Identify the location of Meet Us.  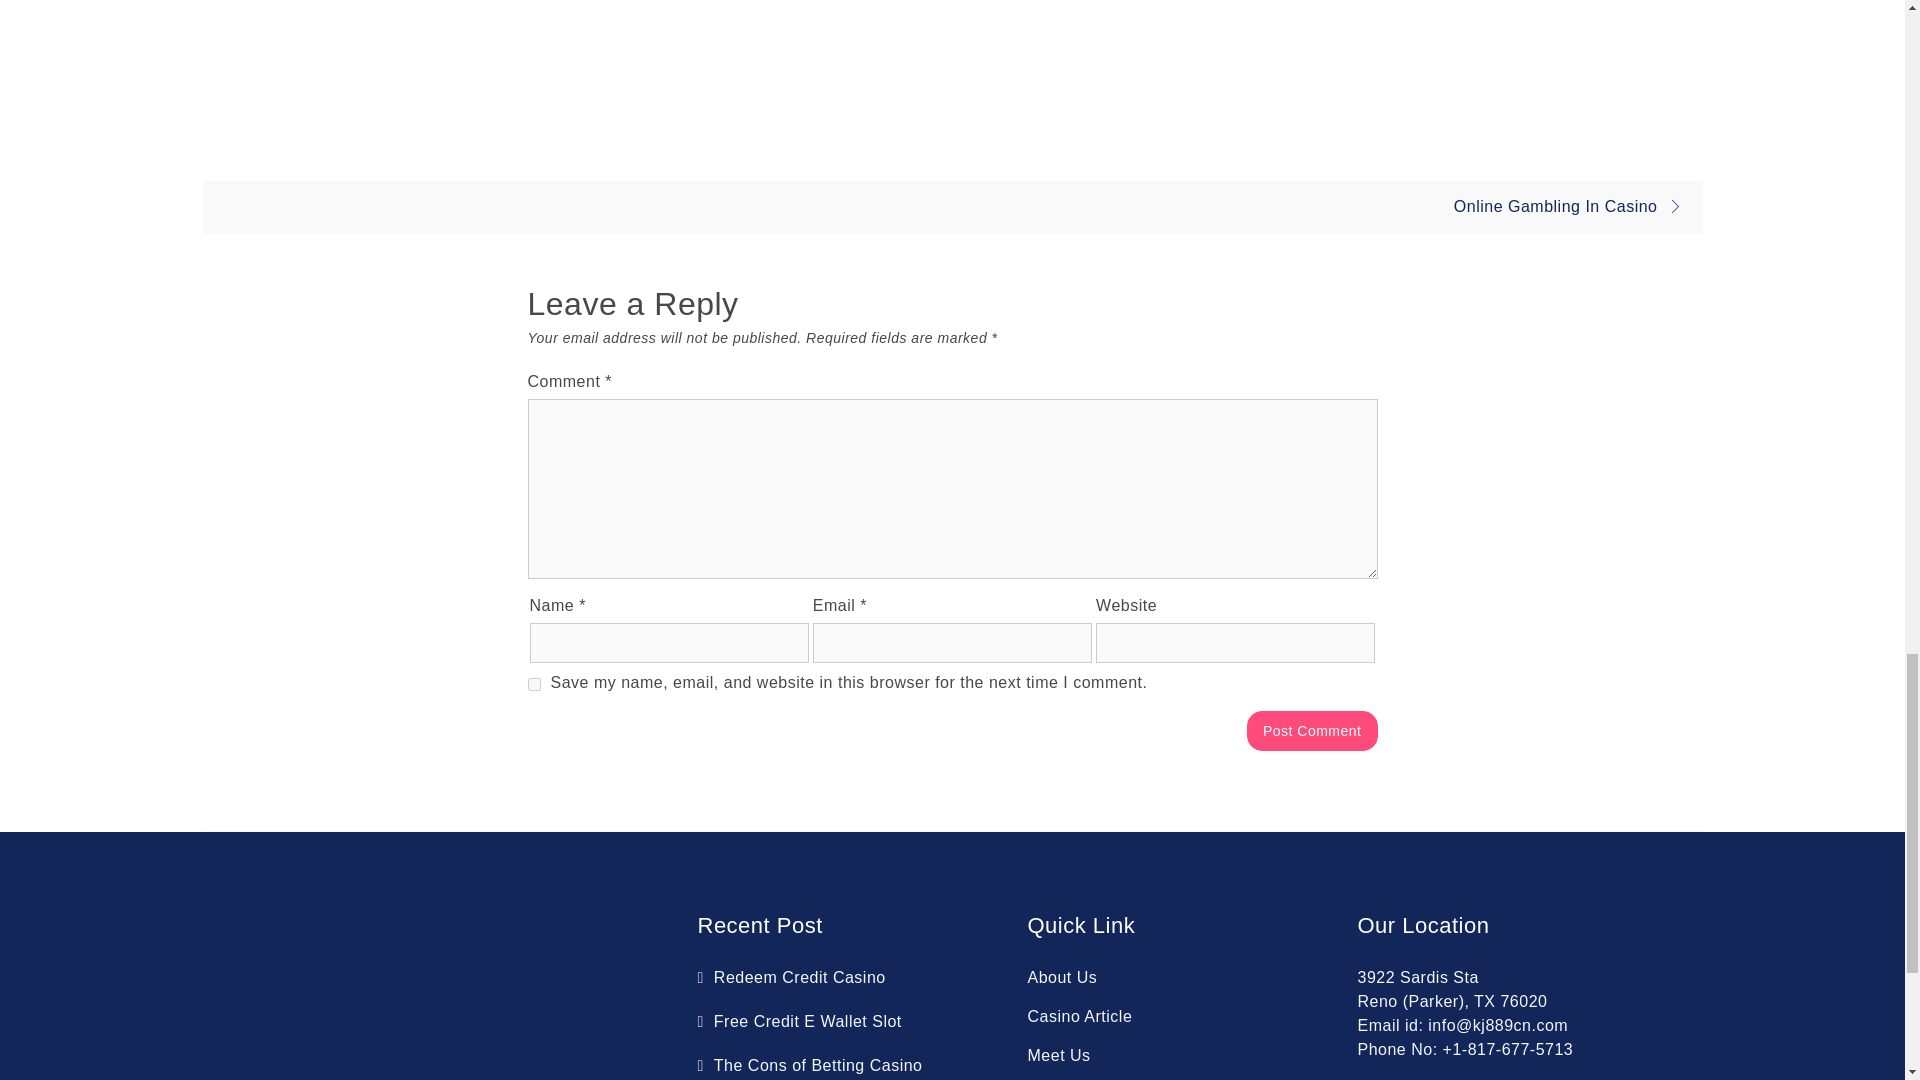
(1058, 1054).